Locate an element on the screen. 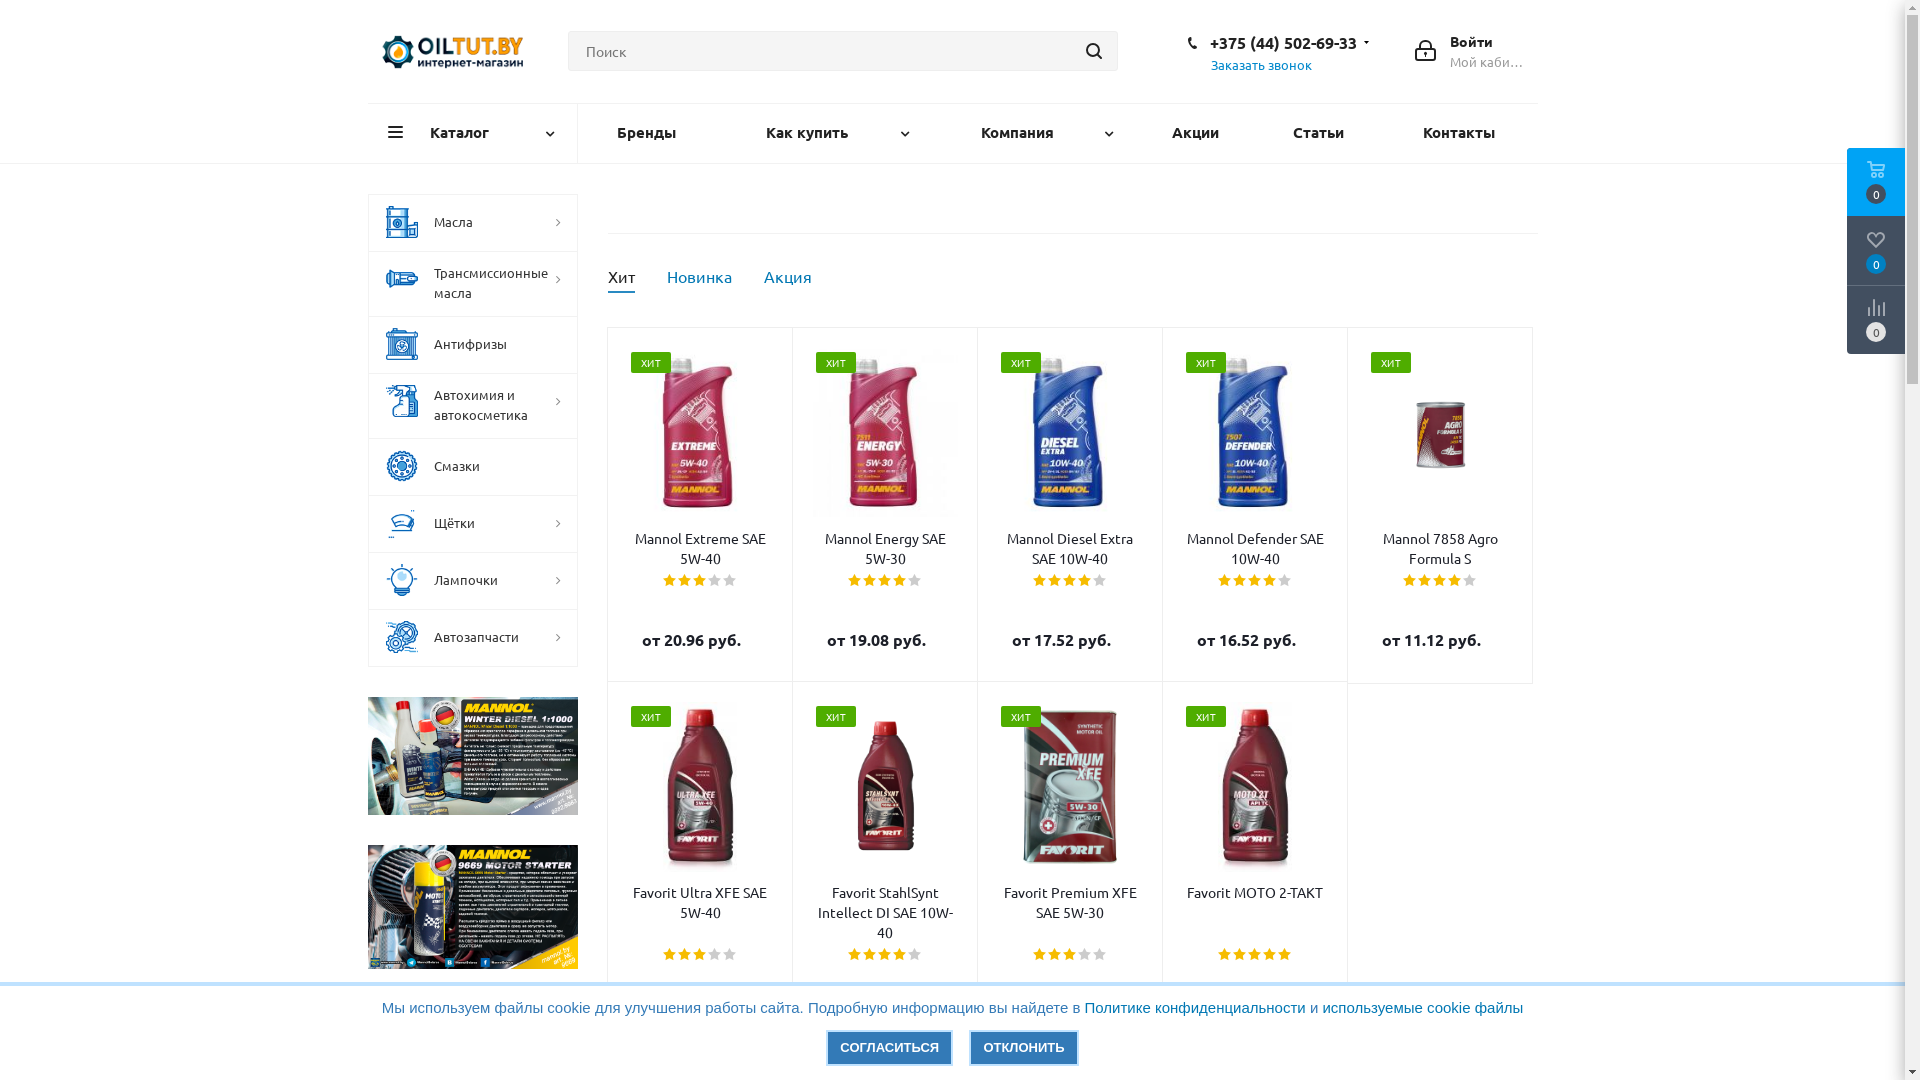 This screenshot has width=1920, height=1080. 5 is located at coordinates (1100, 955).